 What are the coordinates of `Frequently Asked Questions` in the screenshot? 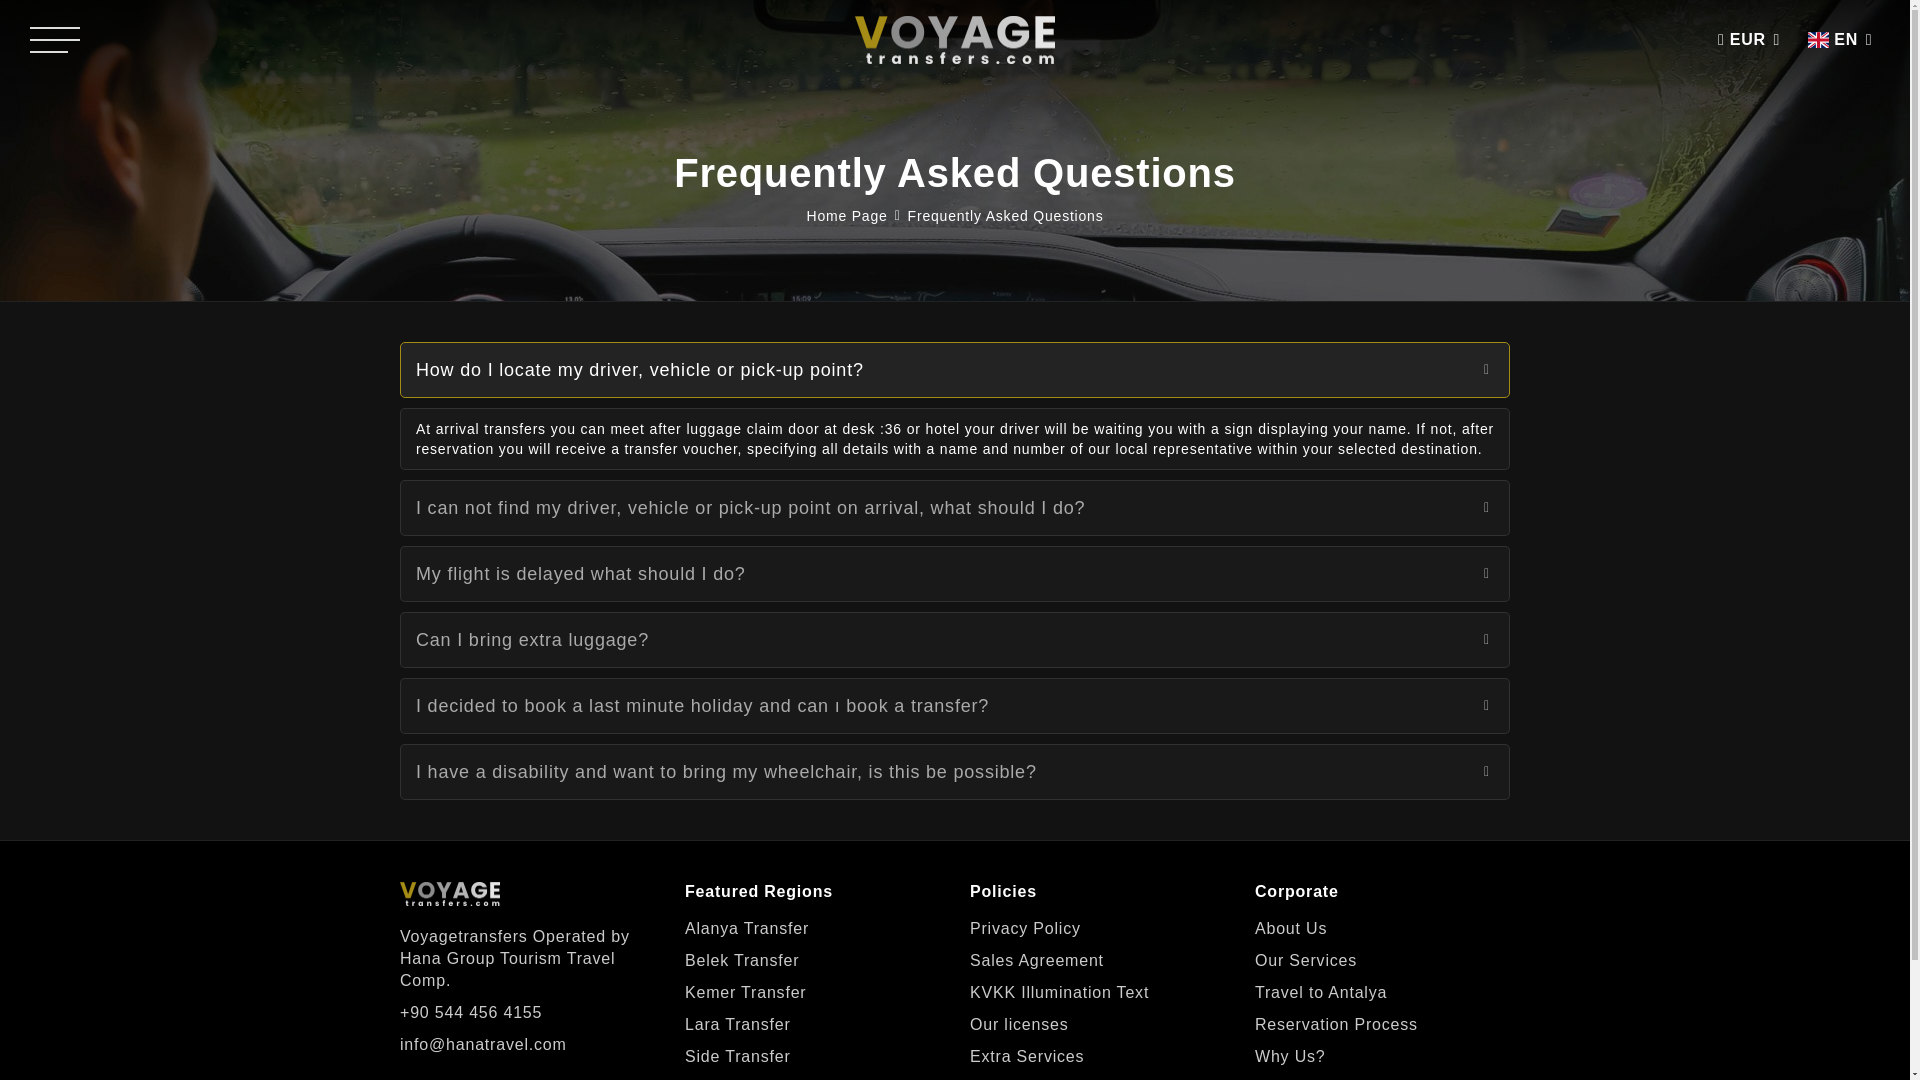 It's located at (1006, 216).